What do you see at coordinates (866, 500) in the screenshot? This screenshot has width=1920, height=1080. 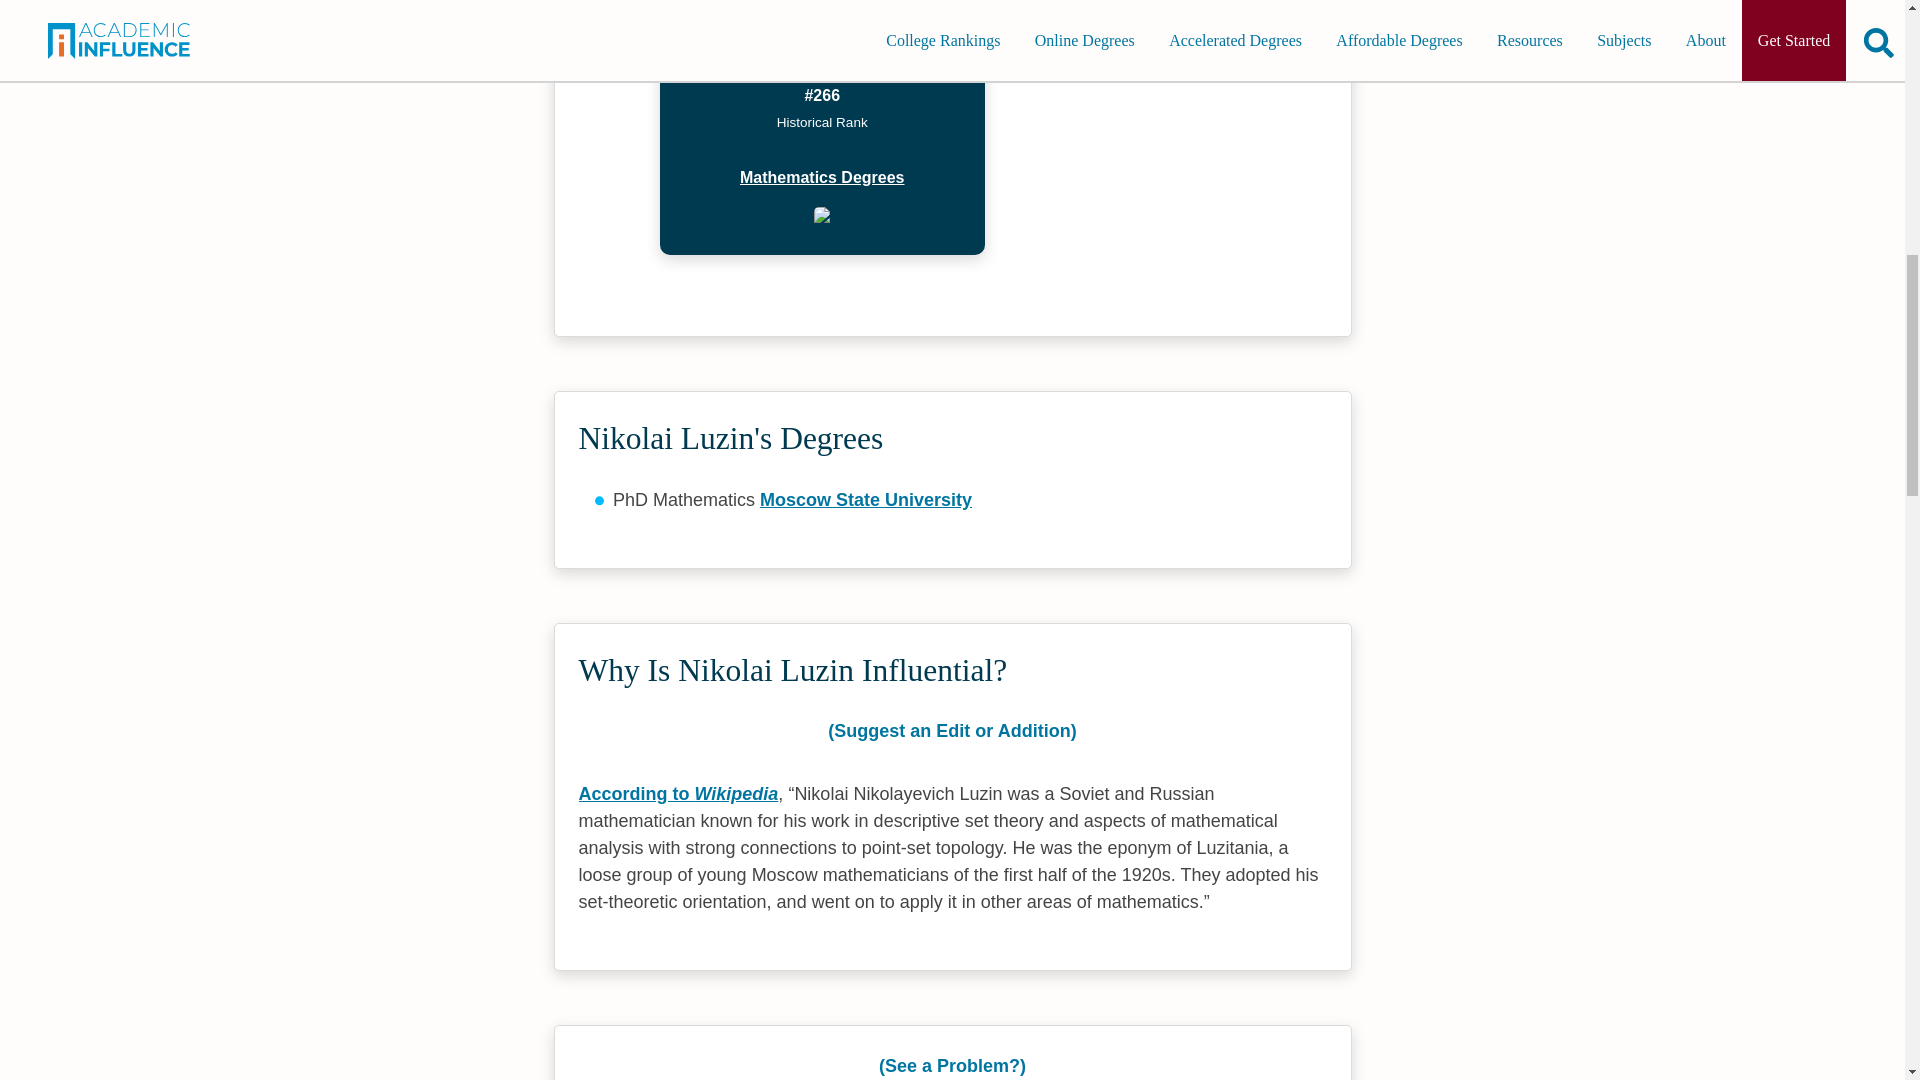 I see `Moscow State University` at bounding box center [866, 500].